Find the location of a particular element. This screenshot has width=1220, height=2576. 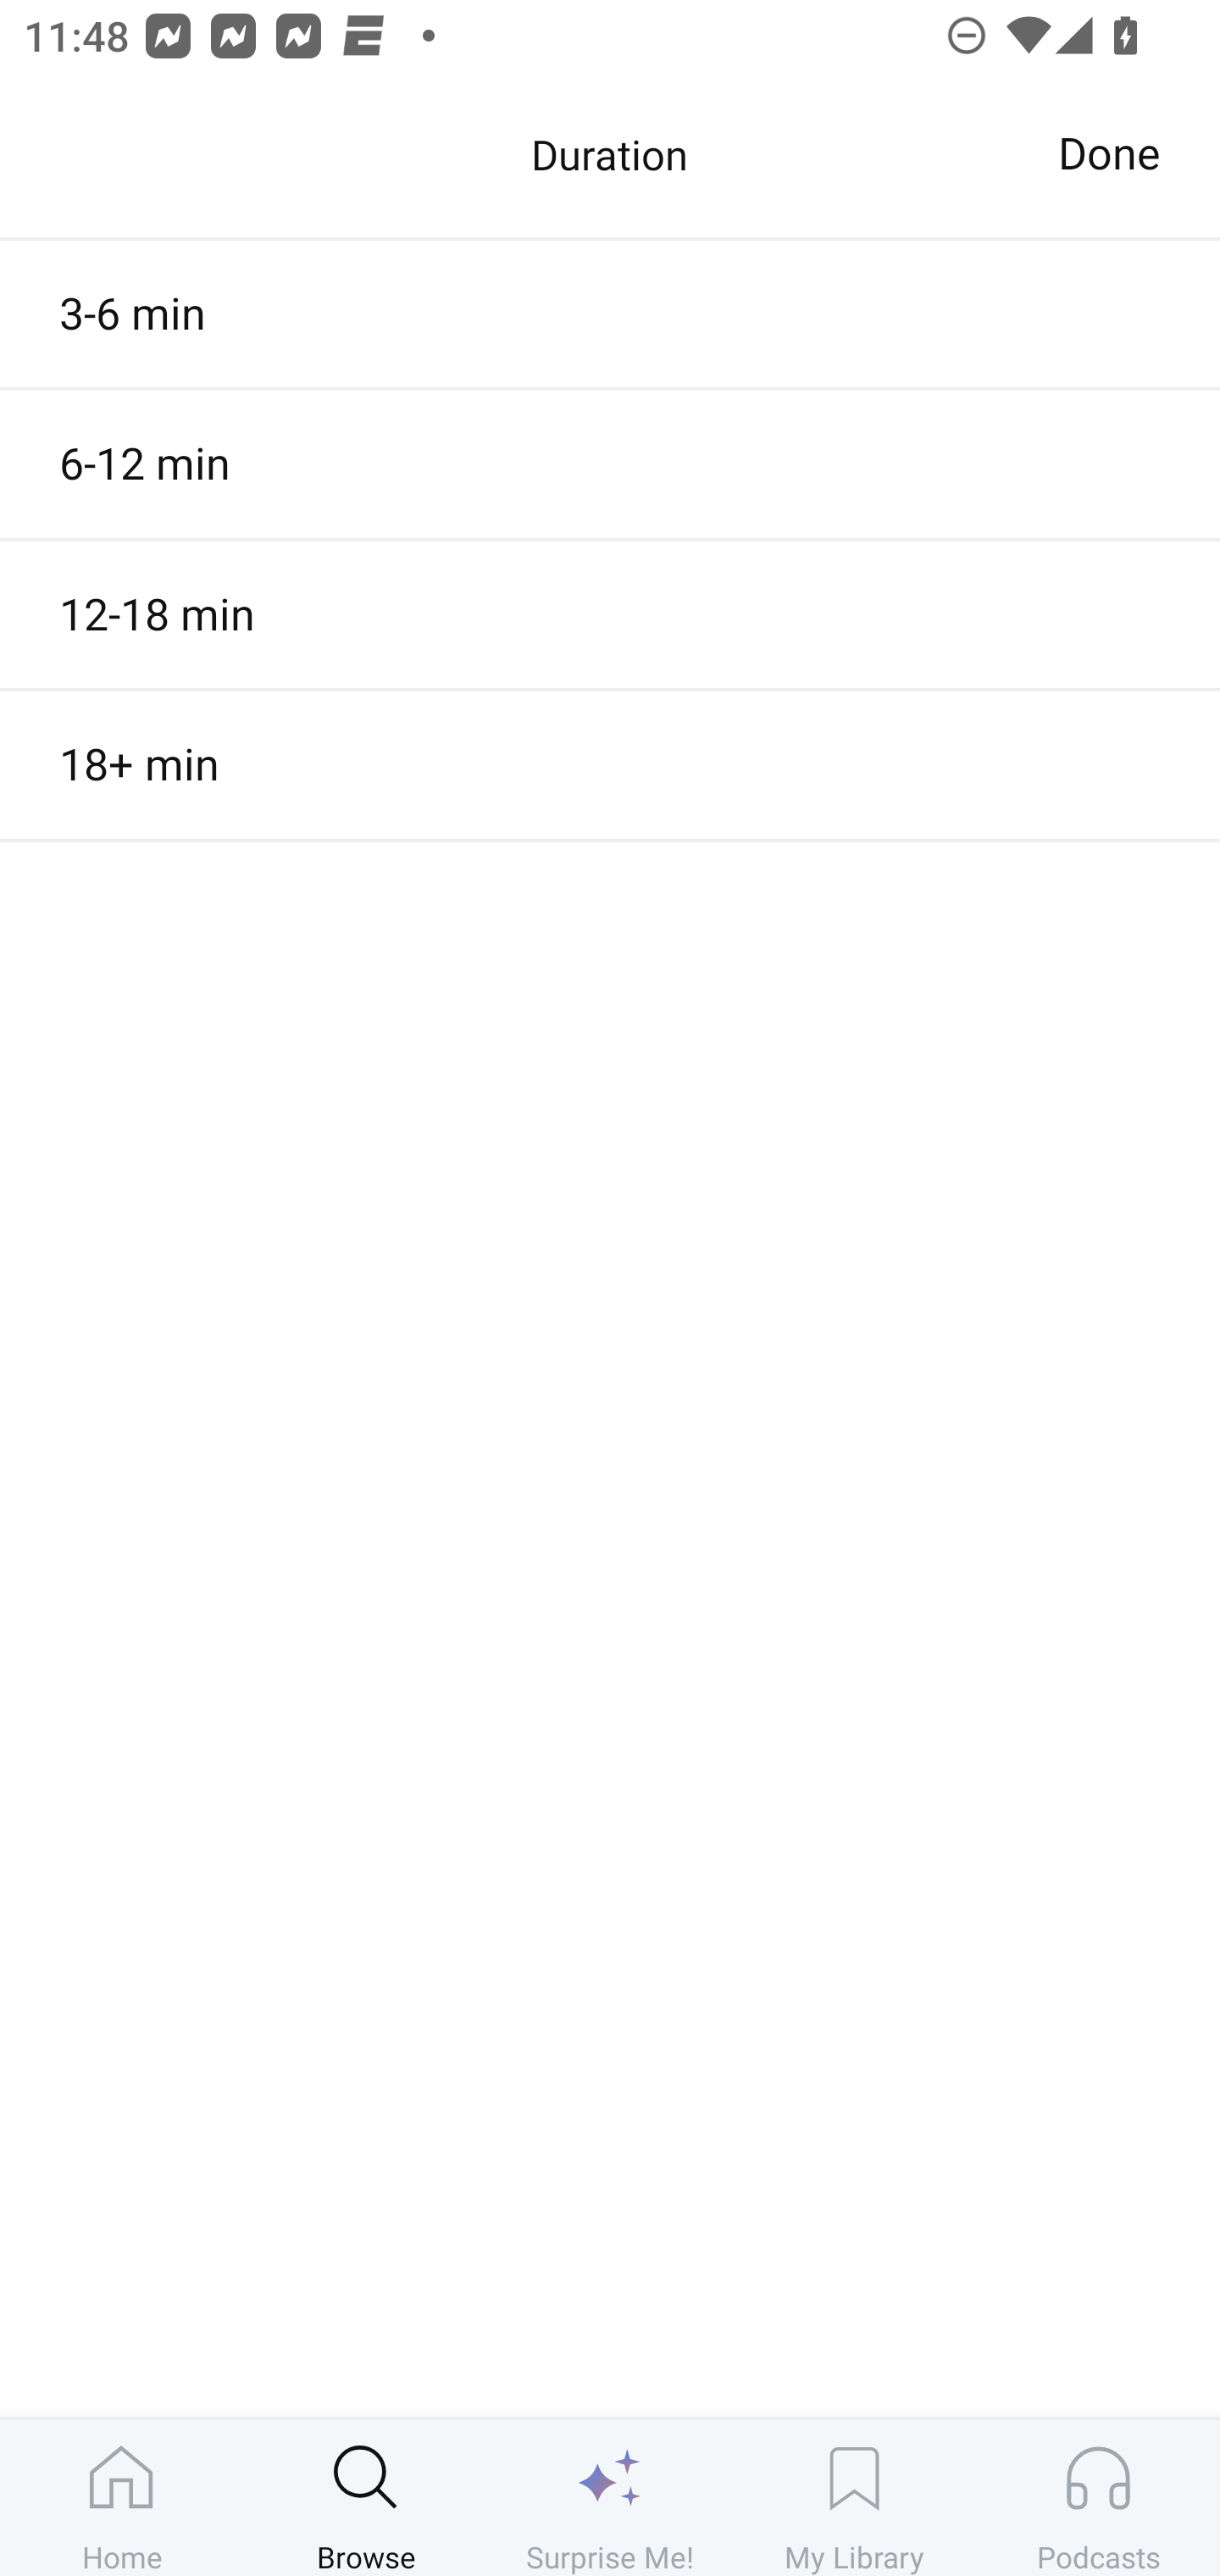

Browse is located at coordinates (366, 2497).